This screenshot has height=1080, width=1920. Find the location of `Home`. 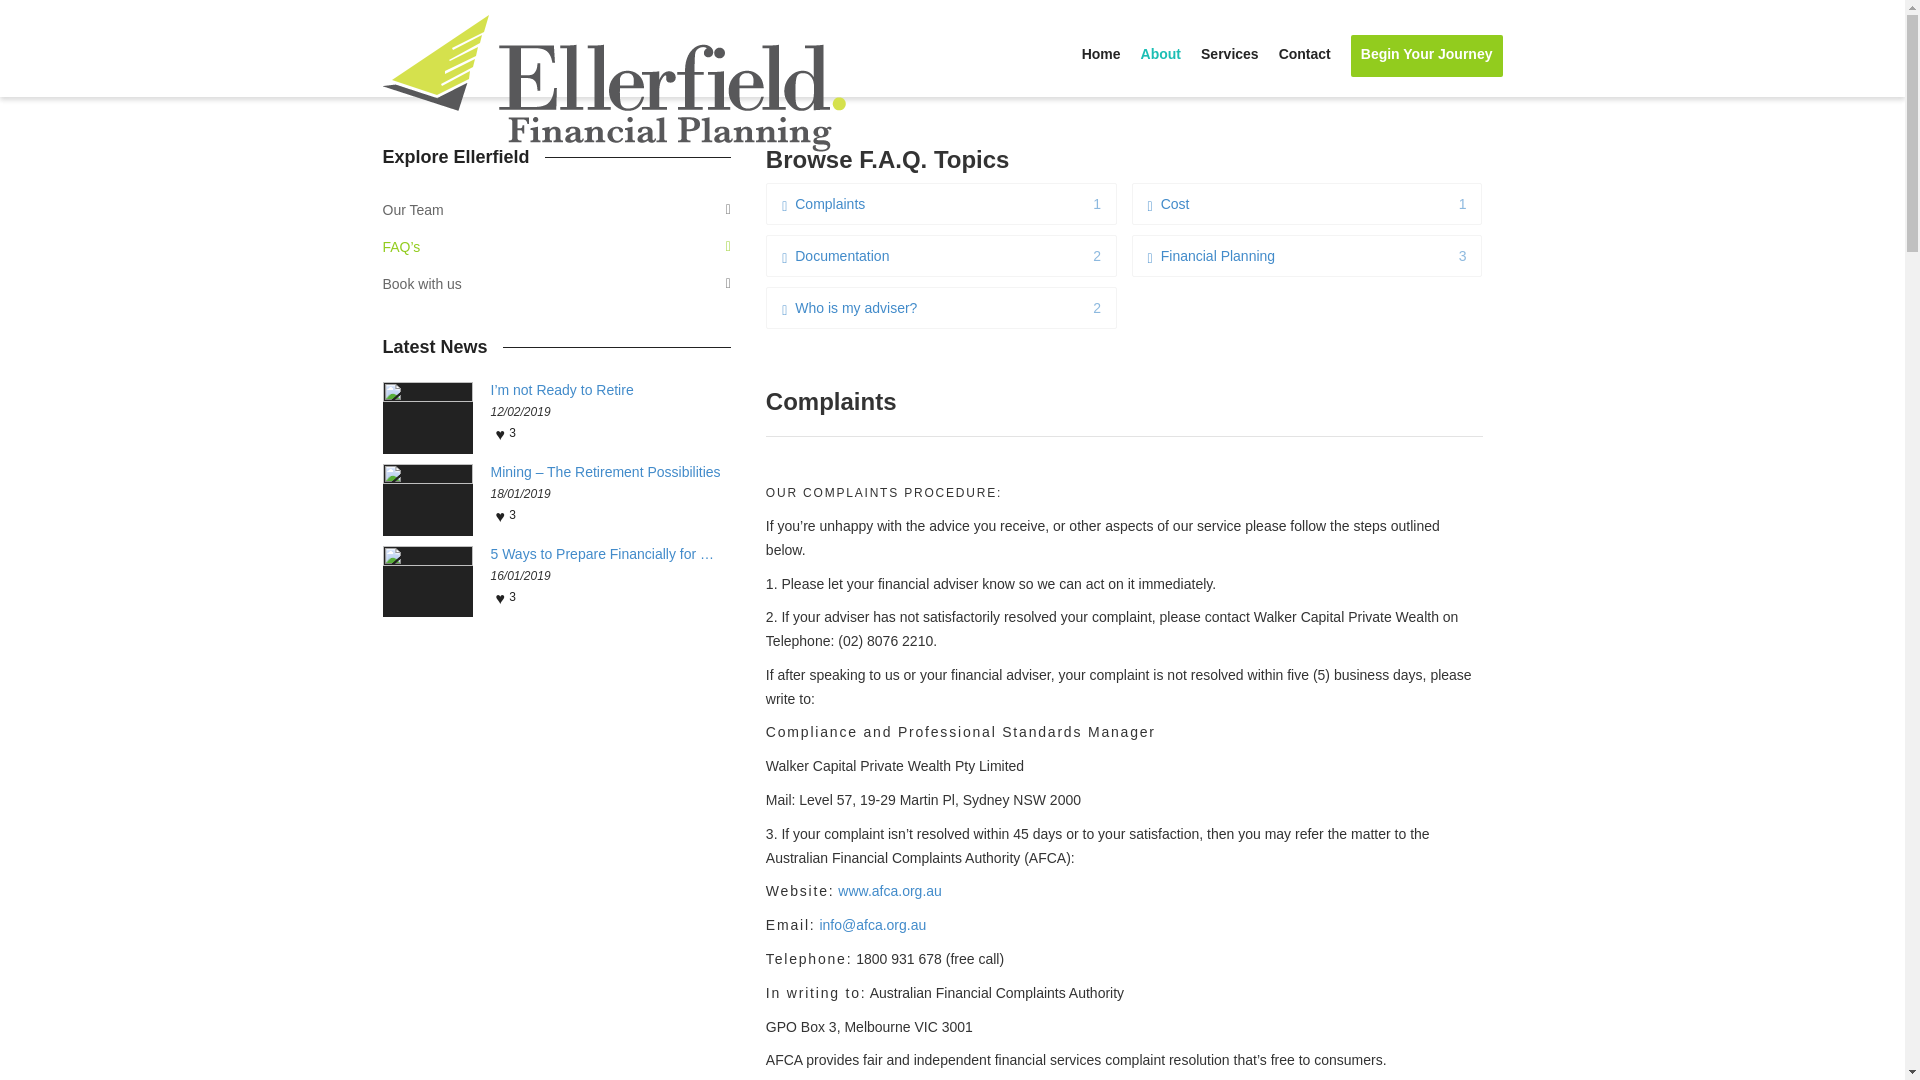

Home is located at coordinates (1212, 256).